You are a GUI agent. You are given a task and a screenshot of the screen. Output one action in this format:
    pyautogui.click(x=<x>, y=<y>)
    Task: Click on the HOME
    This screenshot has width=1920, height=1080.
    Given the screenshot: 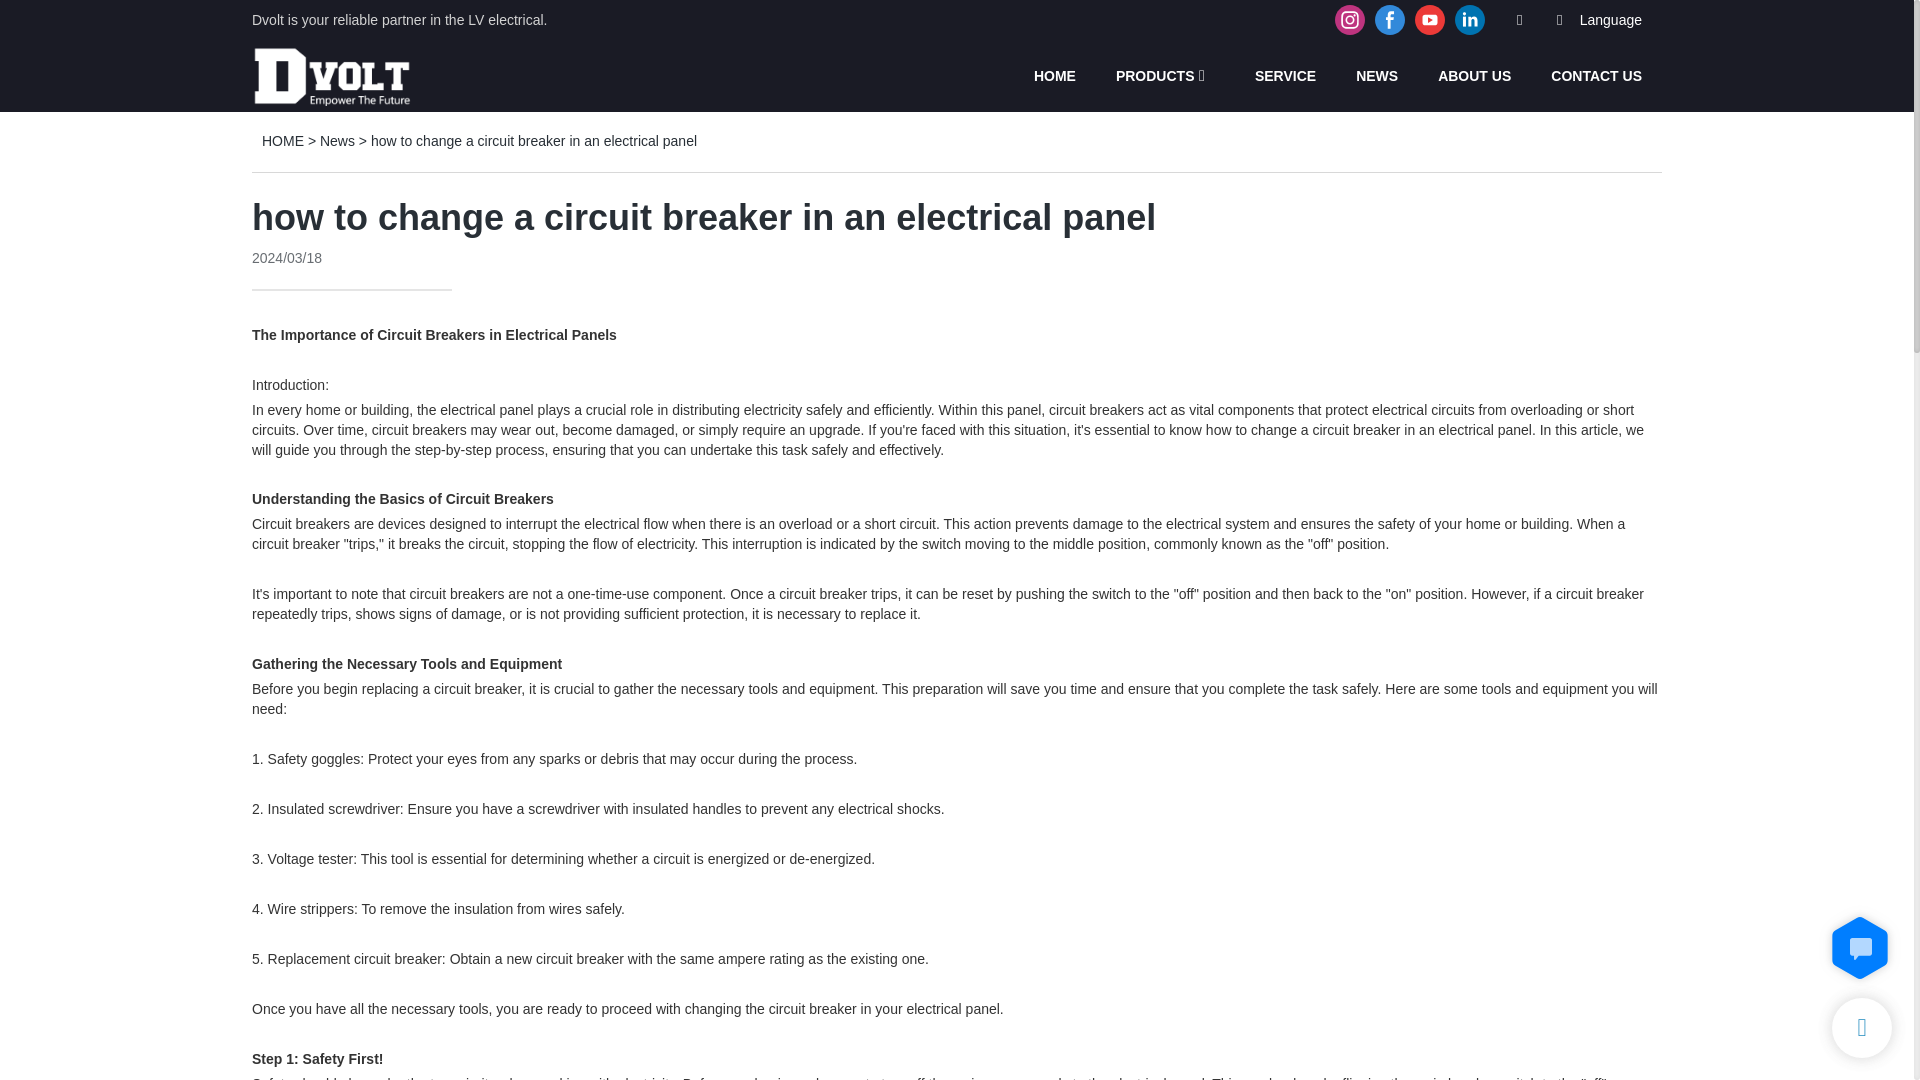 What is the action you would take?
    pyautogui.click(x=282, y=140)
    